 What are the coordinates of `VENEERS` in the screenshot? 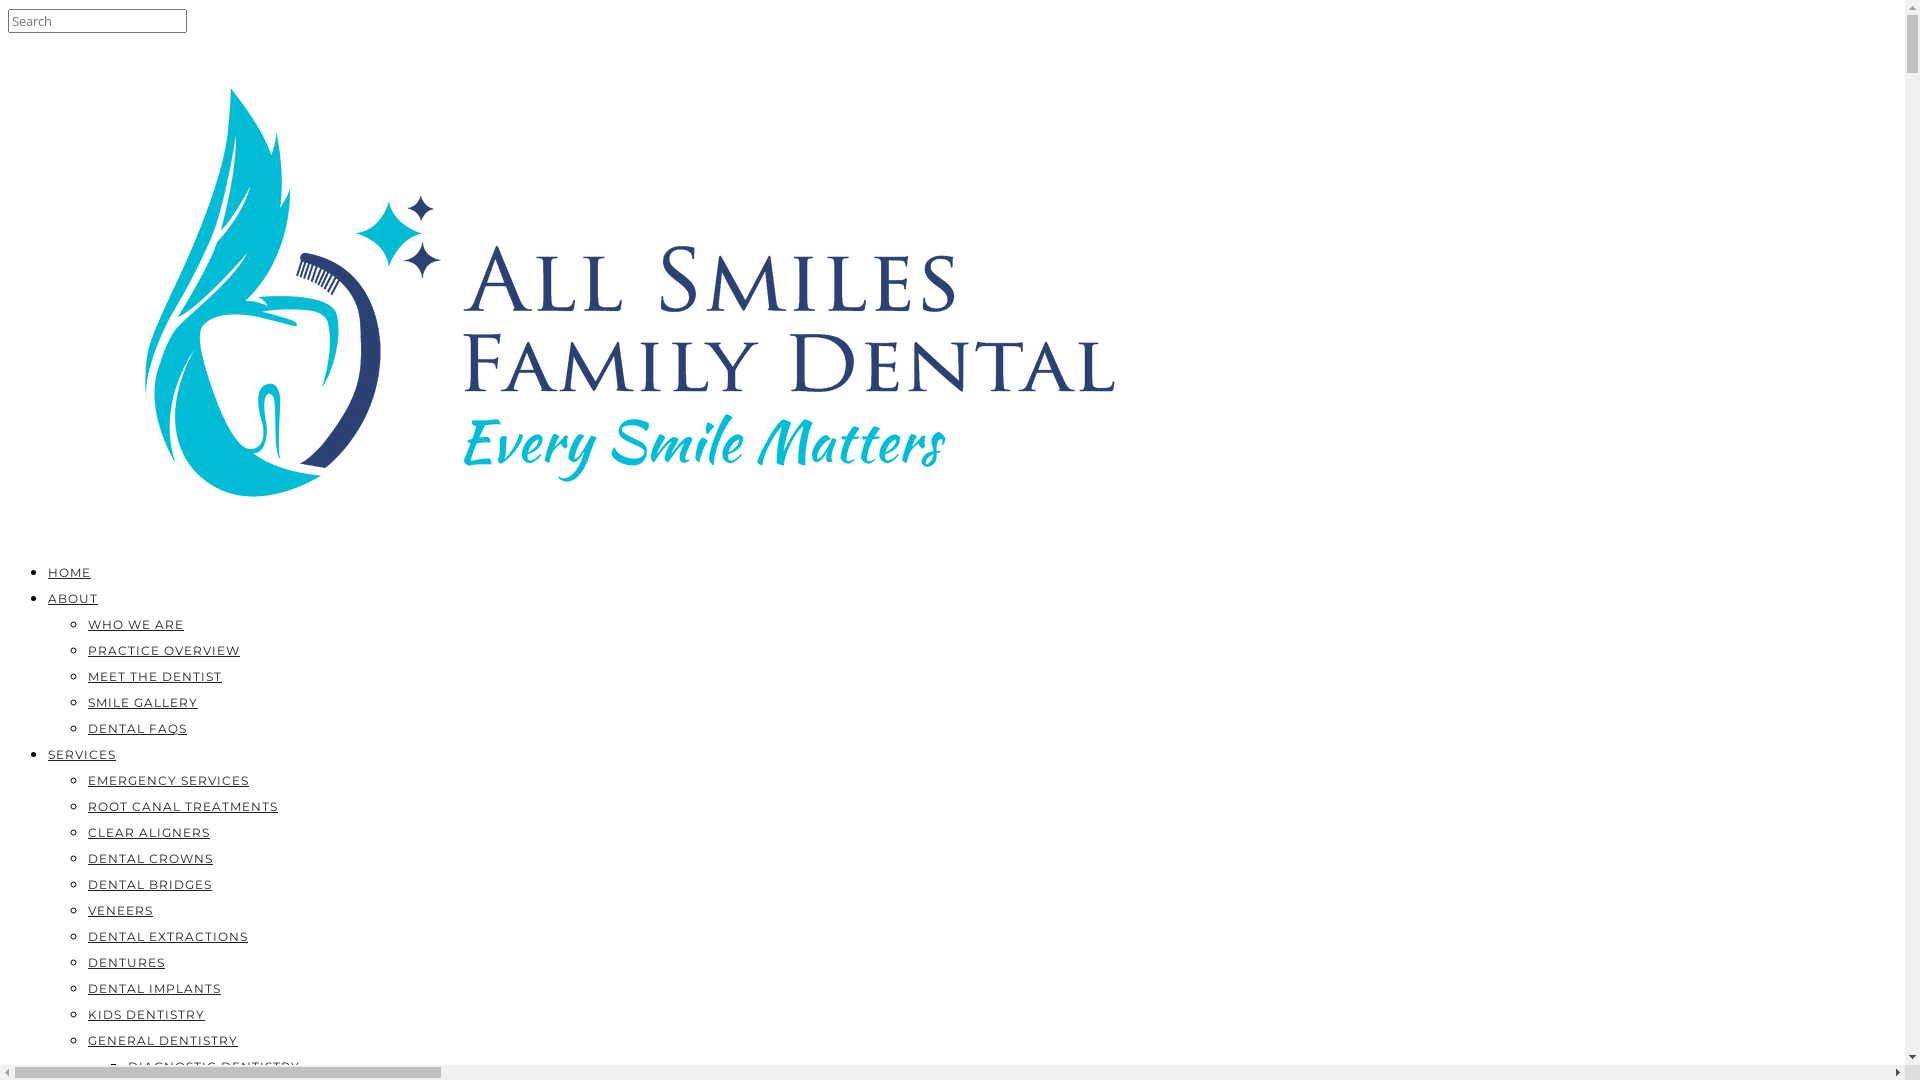 It's located at (120, 910).